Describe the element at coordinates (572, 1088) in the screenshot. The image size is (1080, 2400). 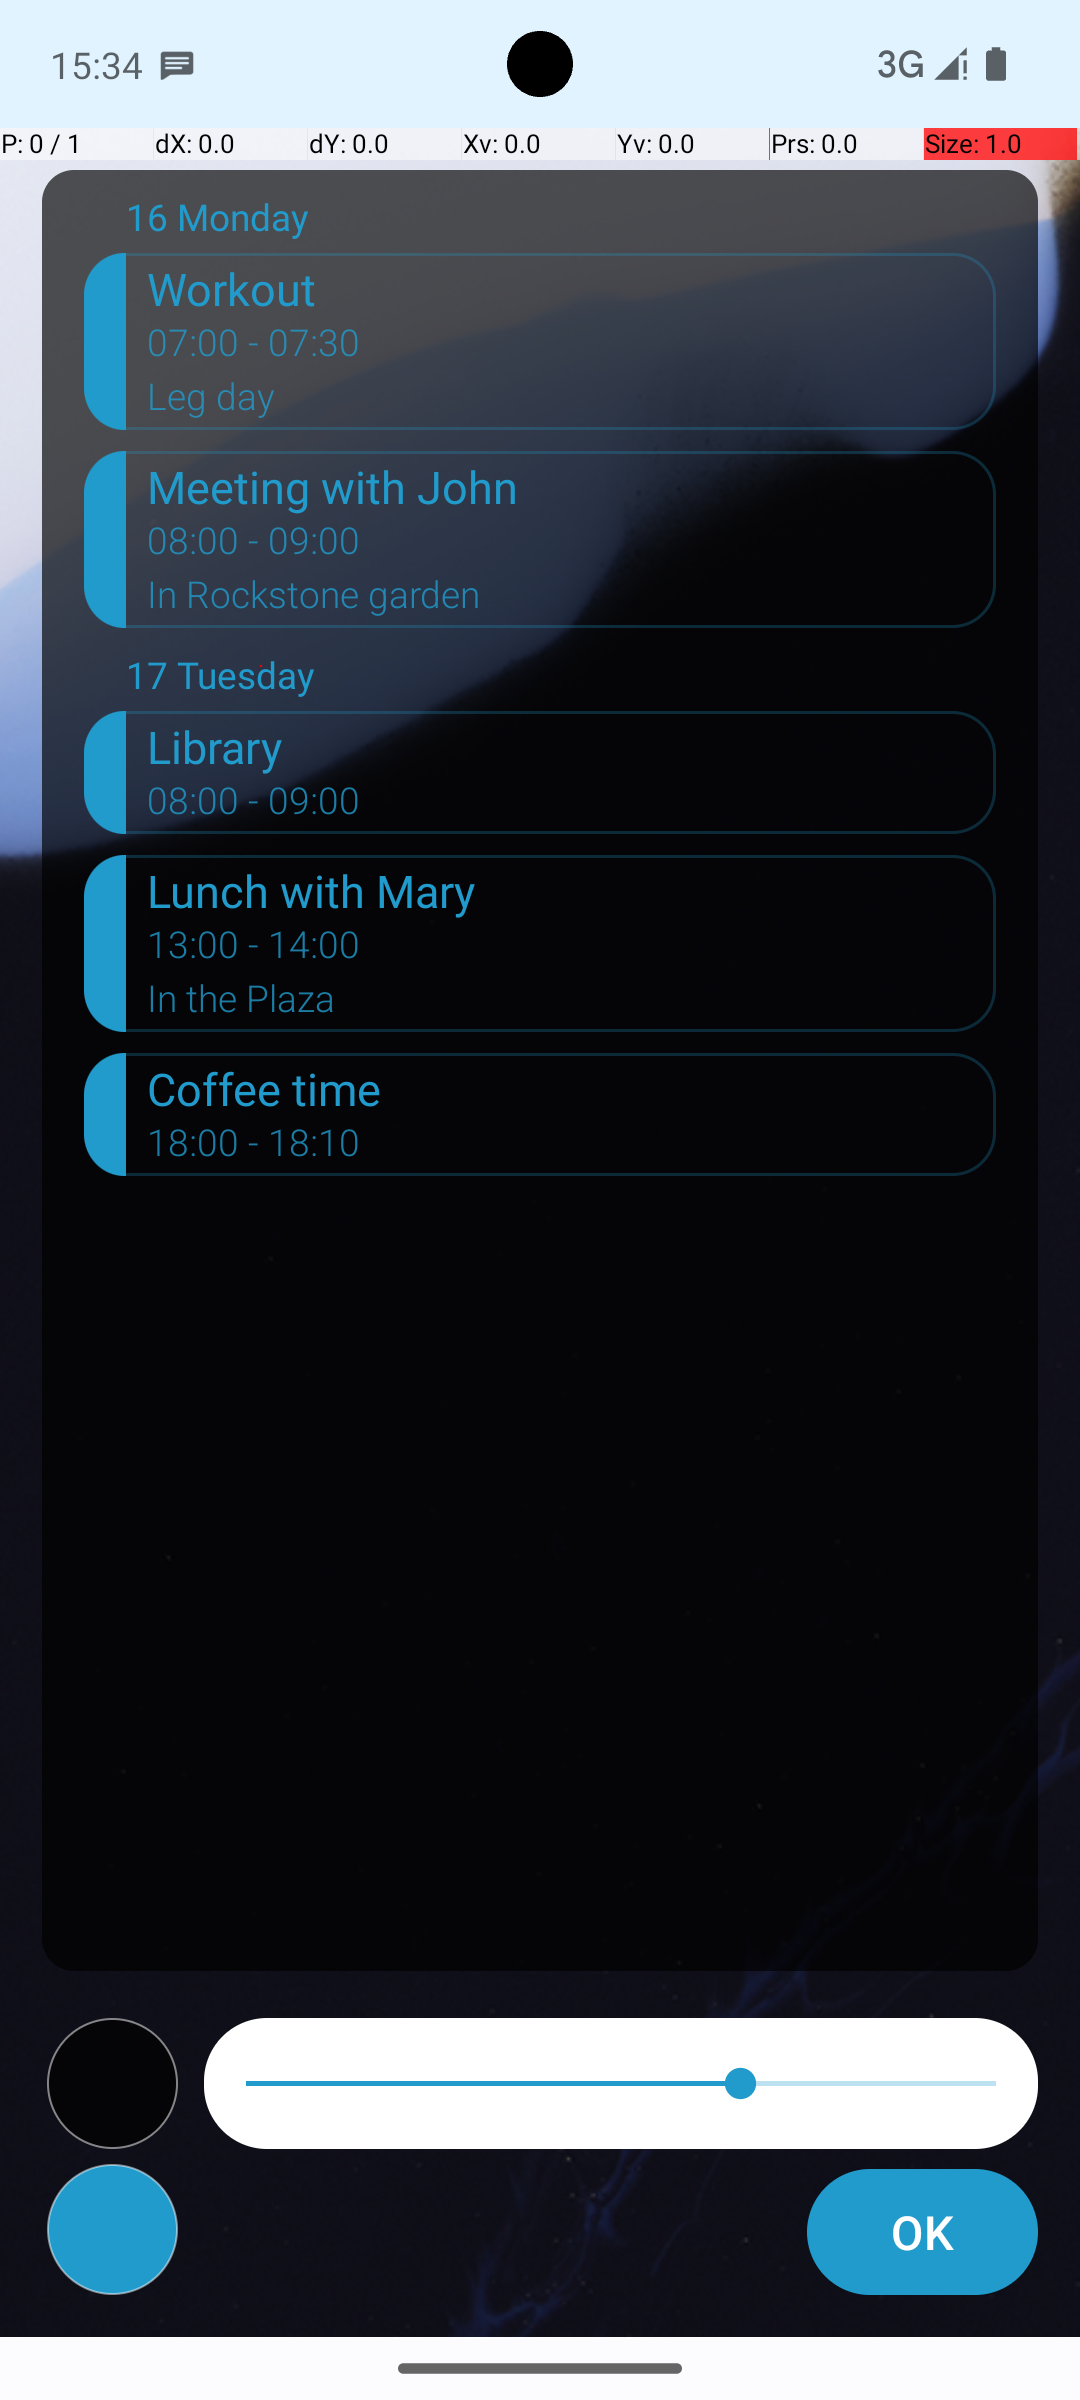
I see `Coffee time` at that location.